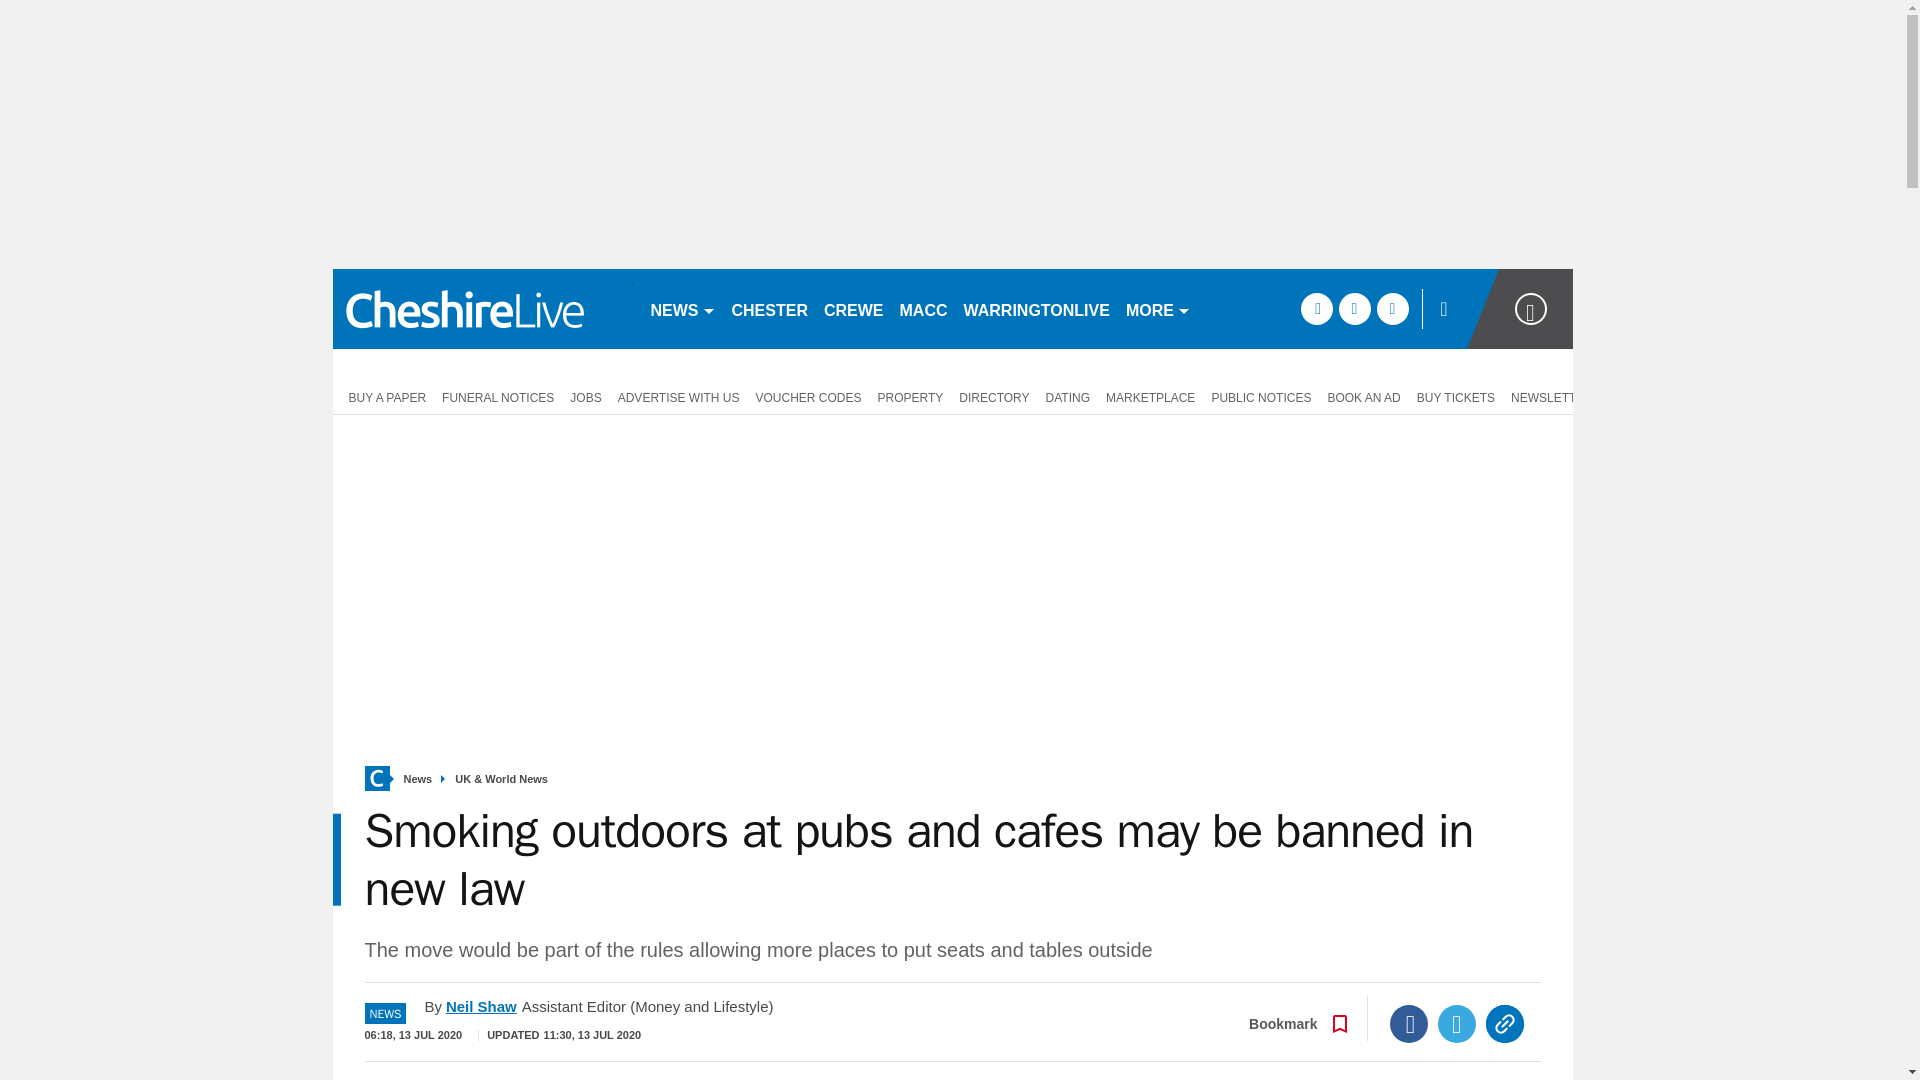 Image resolution: width=1920 pixels, height=1080 pixels. Describe the element at coordinates (682, 308) in the screenshot. I see `NEWS` at that location.